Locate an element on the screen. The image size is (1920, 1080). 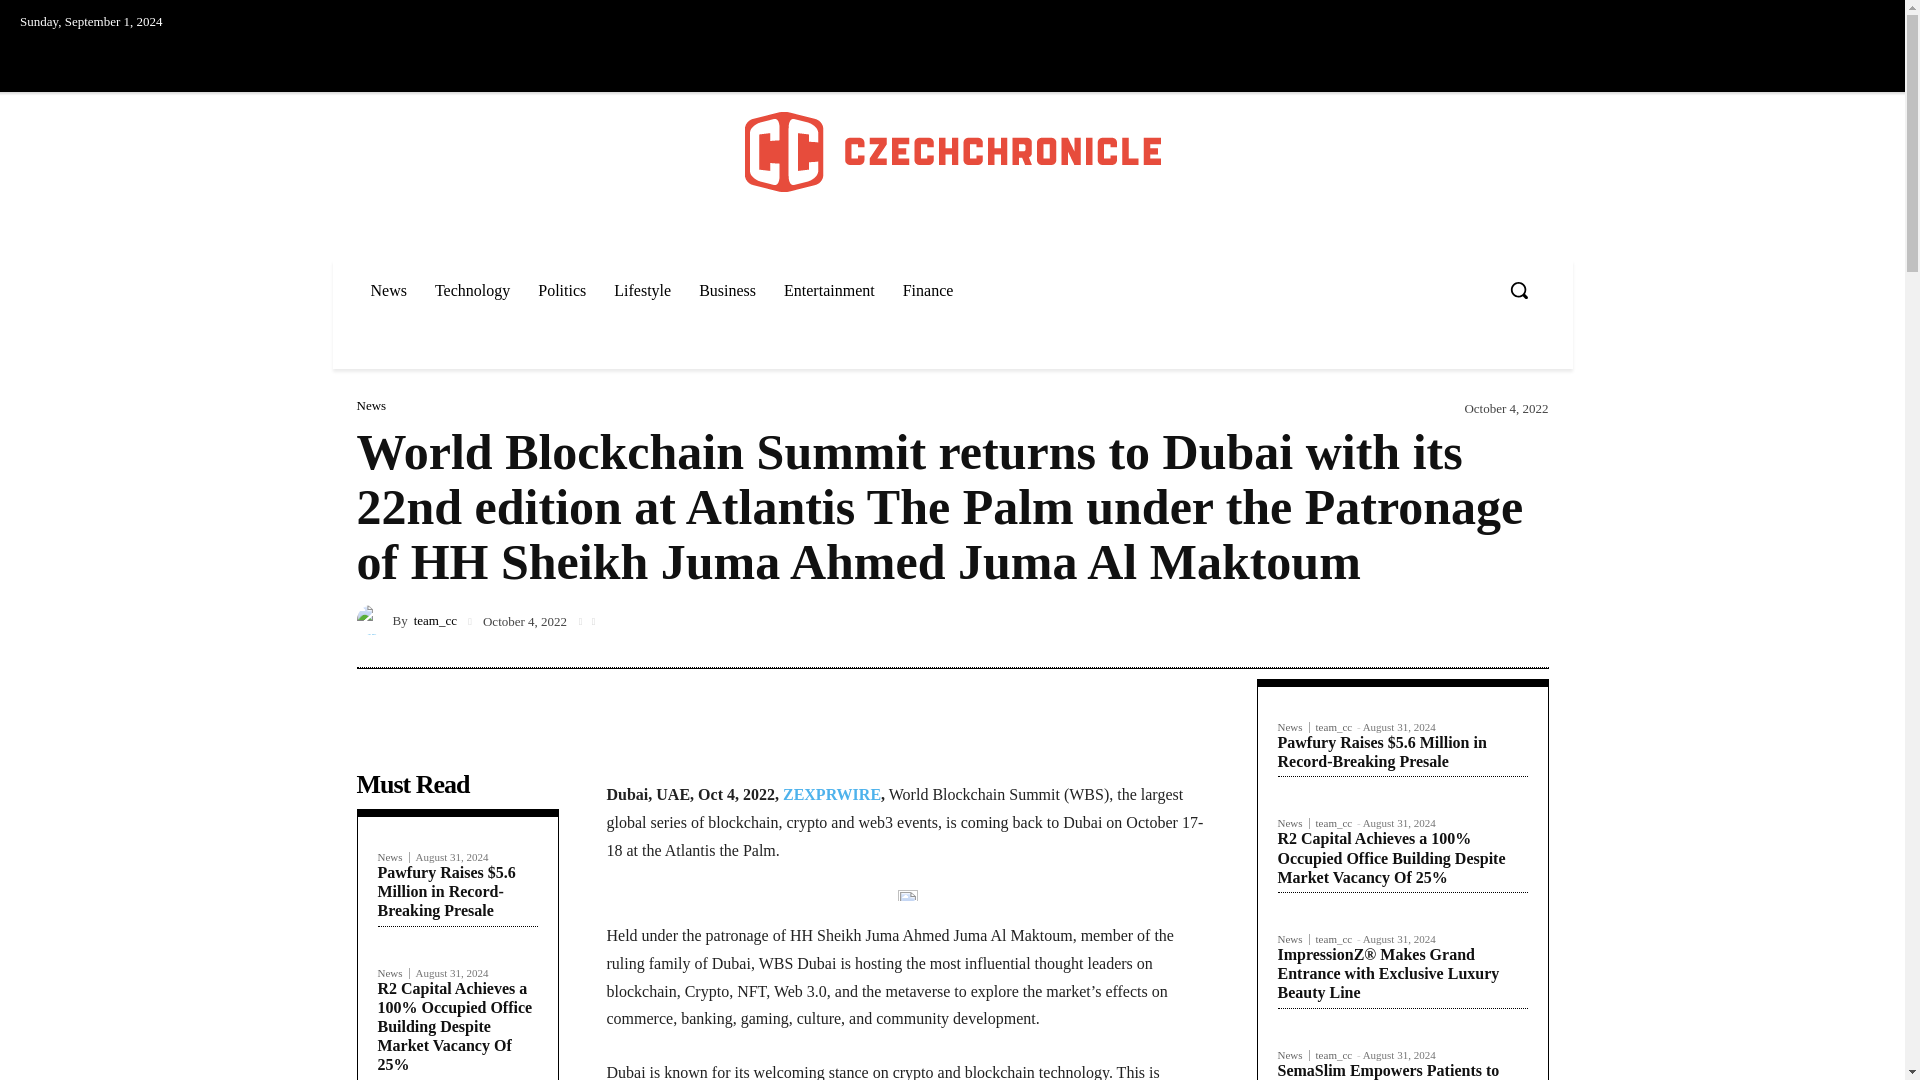
Technology is located at coordinates (472, 290).